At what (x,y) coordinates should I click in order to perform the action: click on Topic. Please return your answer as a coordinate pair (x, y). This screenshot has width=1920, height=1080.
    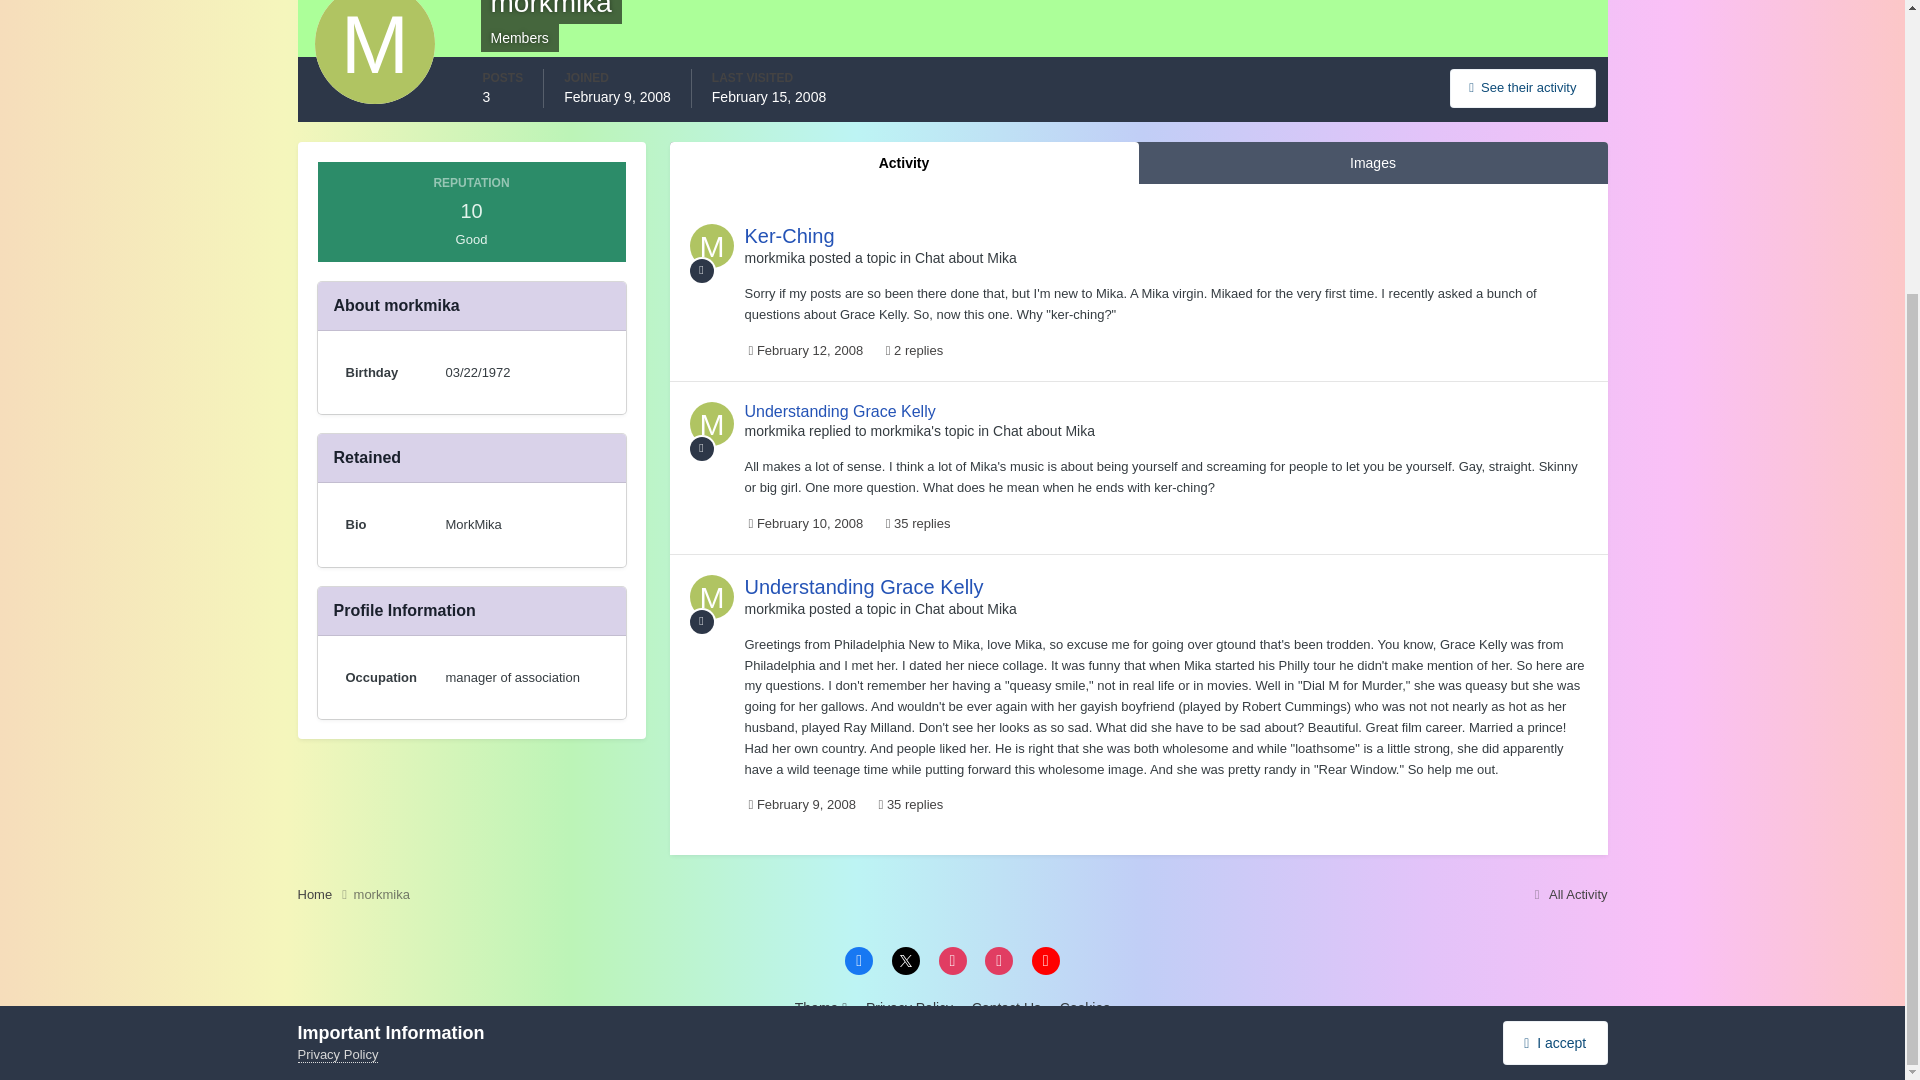
    Looking at the image, I should click on (702, 270).